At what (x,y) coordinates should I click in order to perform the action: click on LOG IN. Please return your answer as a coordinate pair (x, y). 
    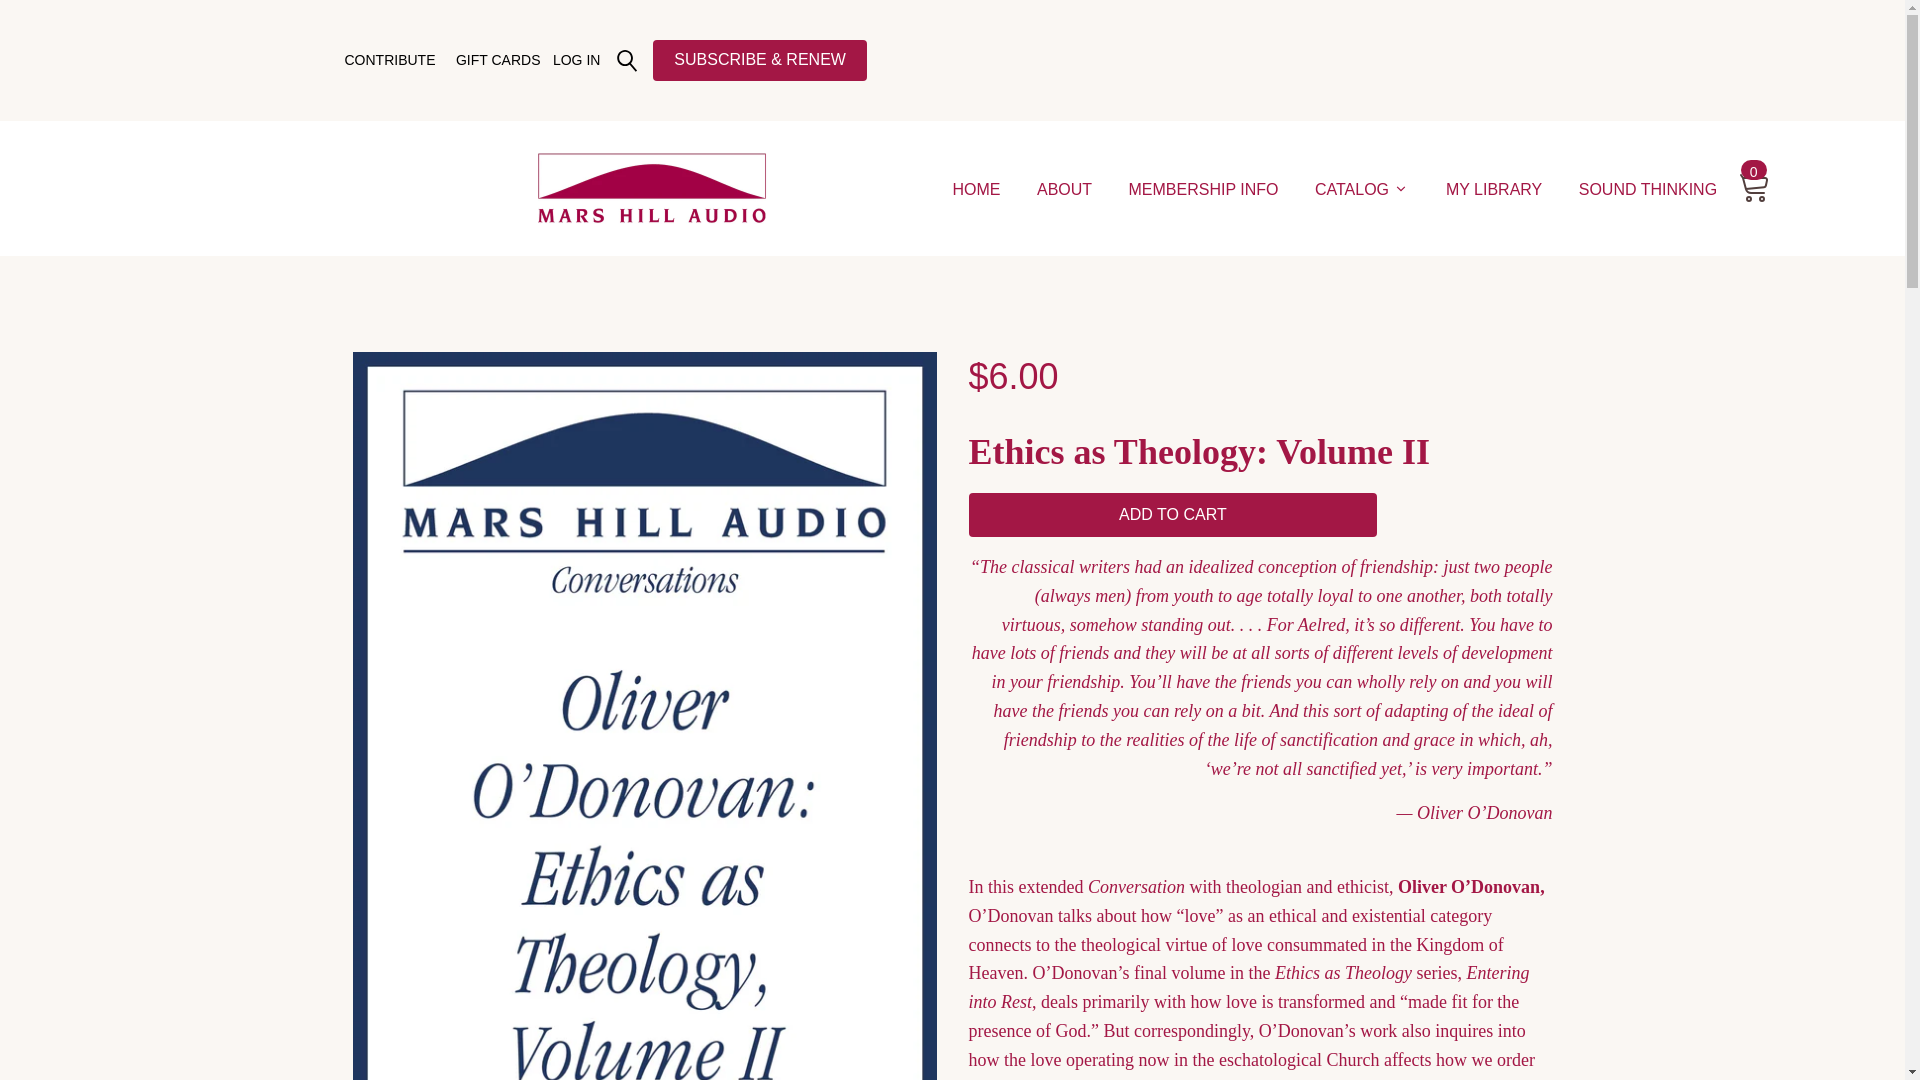
    Looking at the image, I should click on (576, 60).